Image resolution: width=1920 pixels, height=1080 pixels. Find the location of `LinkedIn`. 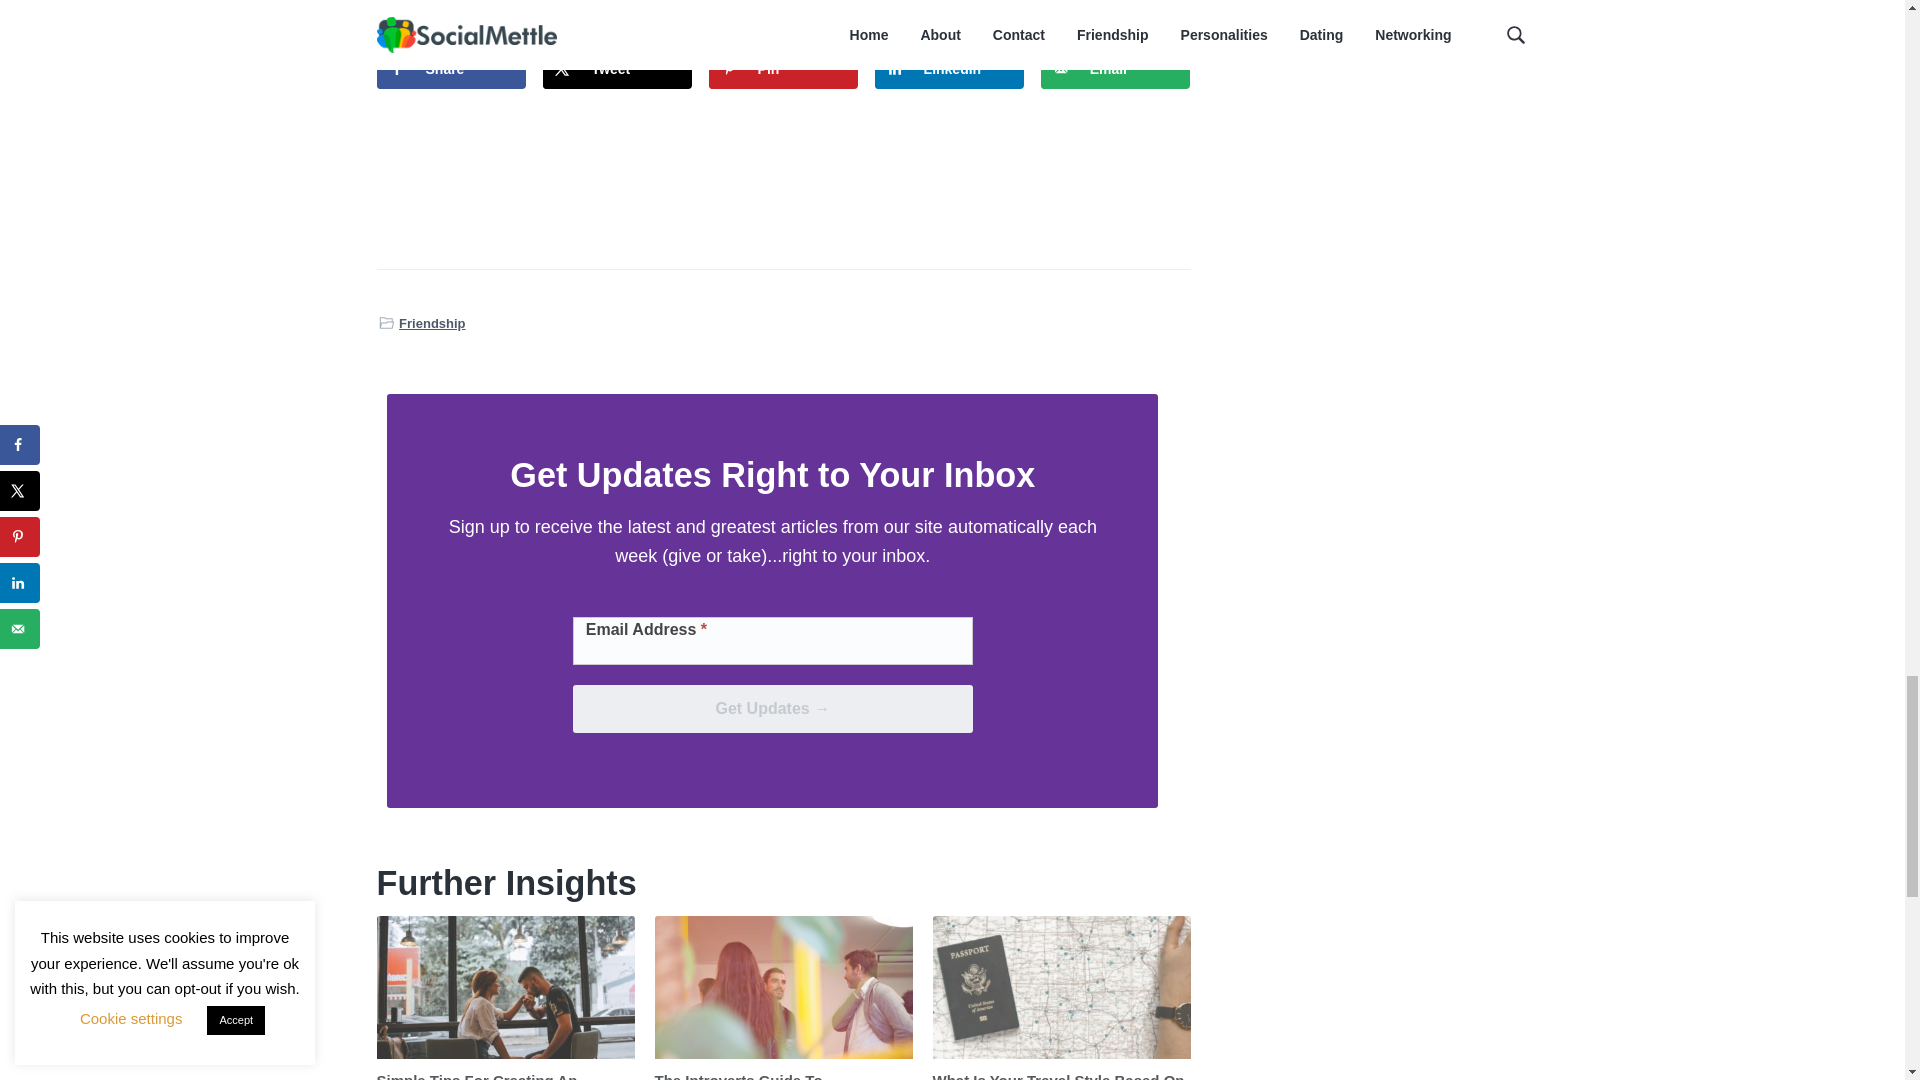

LinkedIn is located at coordinates (950, 68).